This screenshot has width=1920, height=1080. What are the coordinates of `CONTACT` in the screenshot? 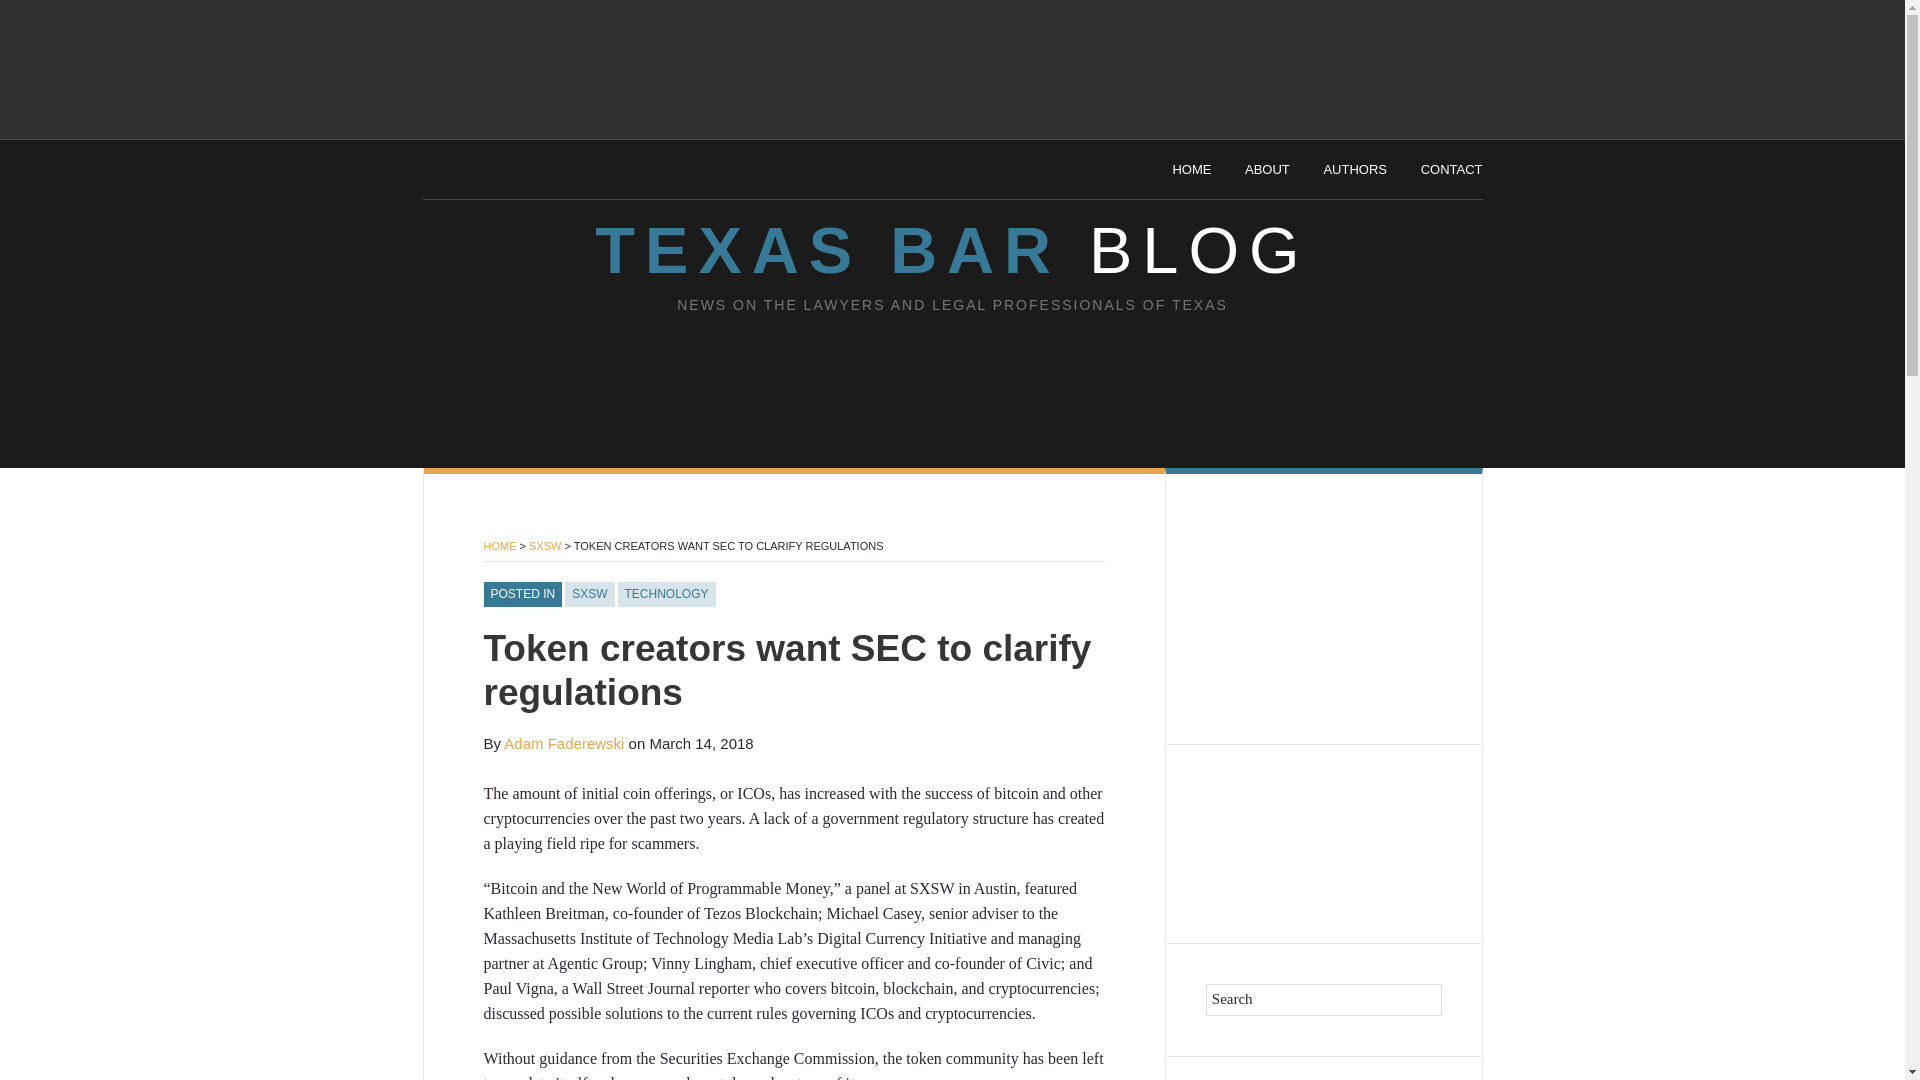 It's located at (1451, 170).